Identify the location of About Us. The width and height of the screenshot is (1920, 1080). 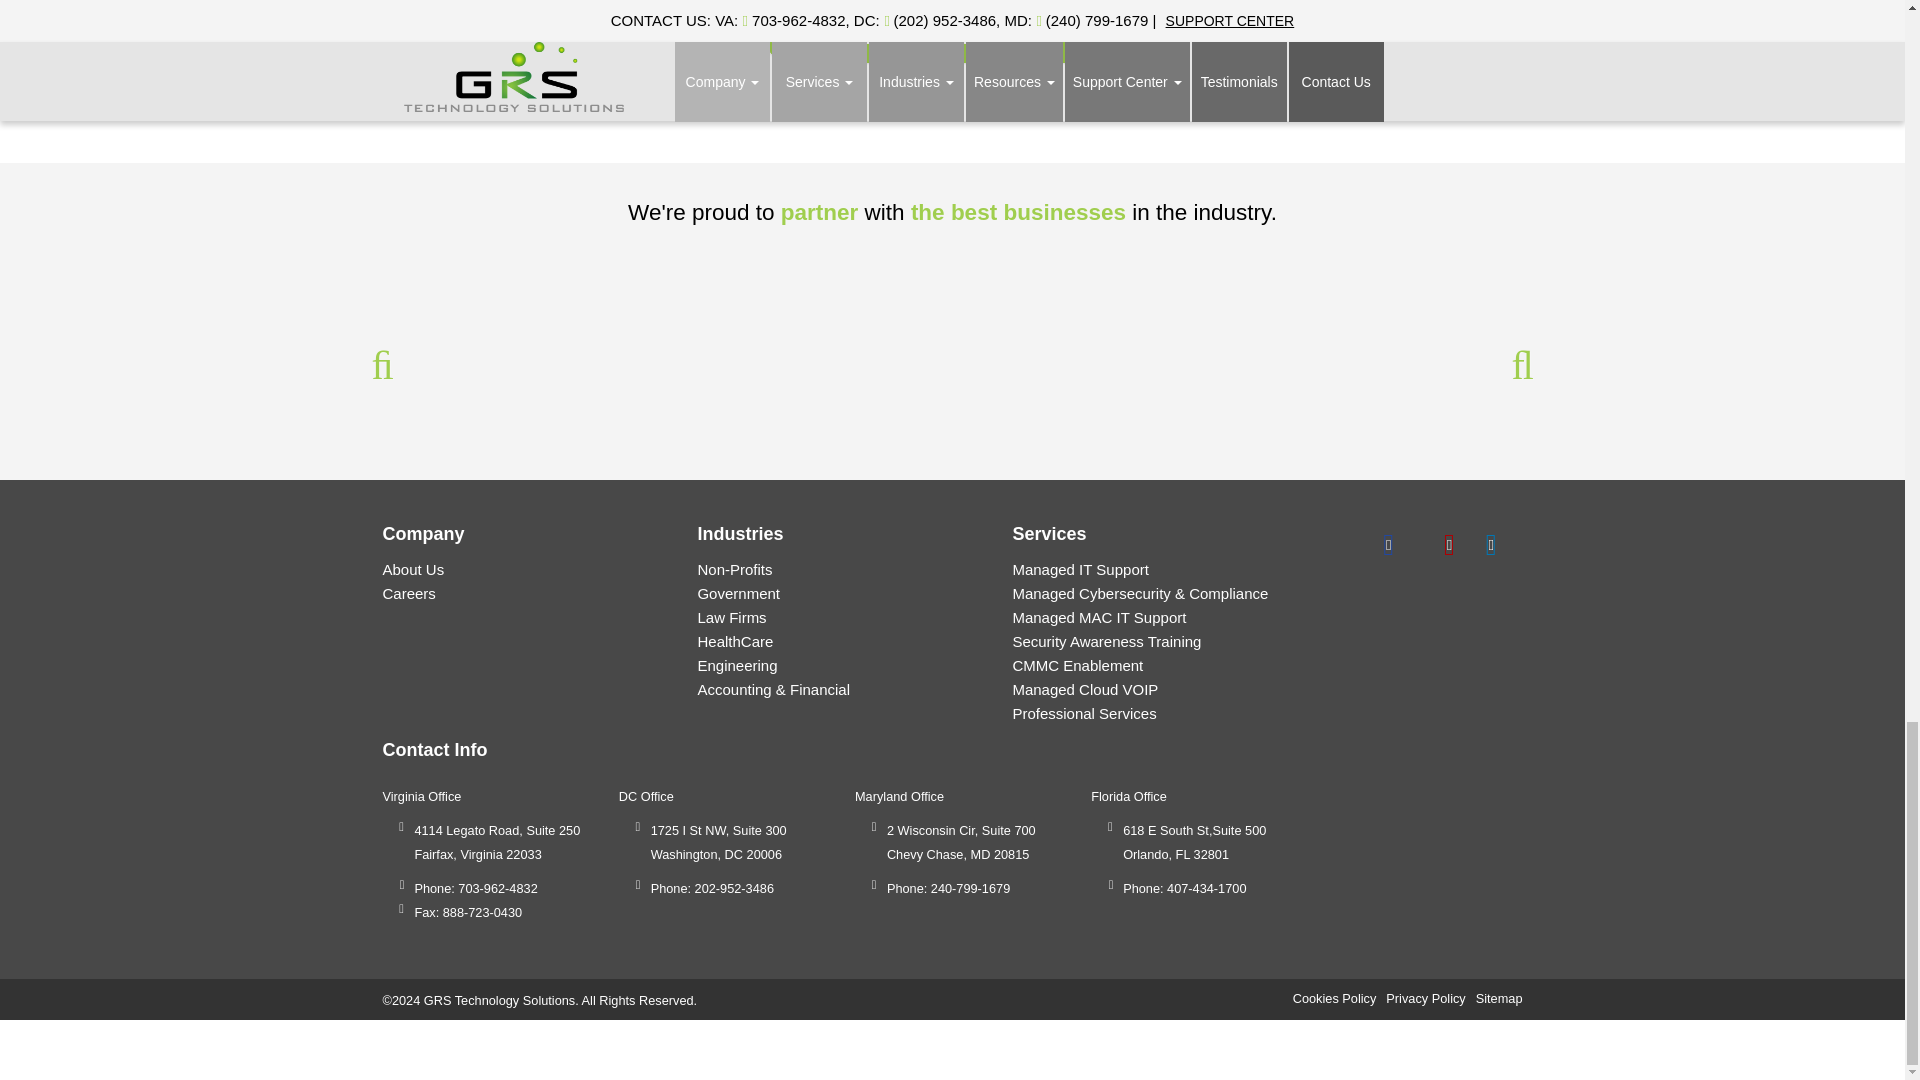
(412, 568).